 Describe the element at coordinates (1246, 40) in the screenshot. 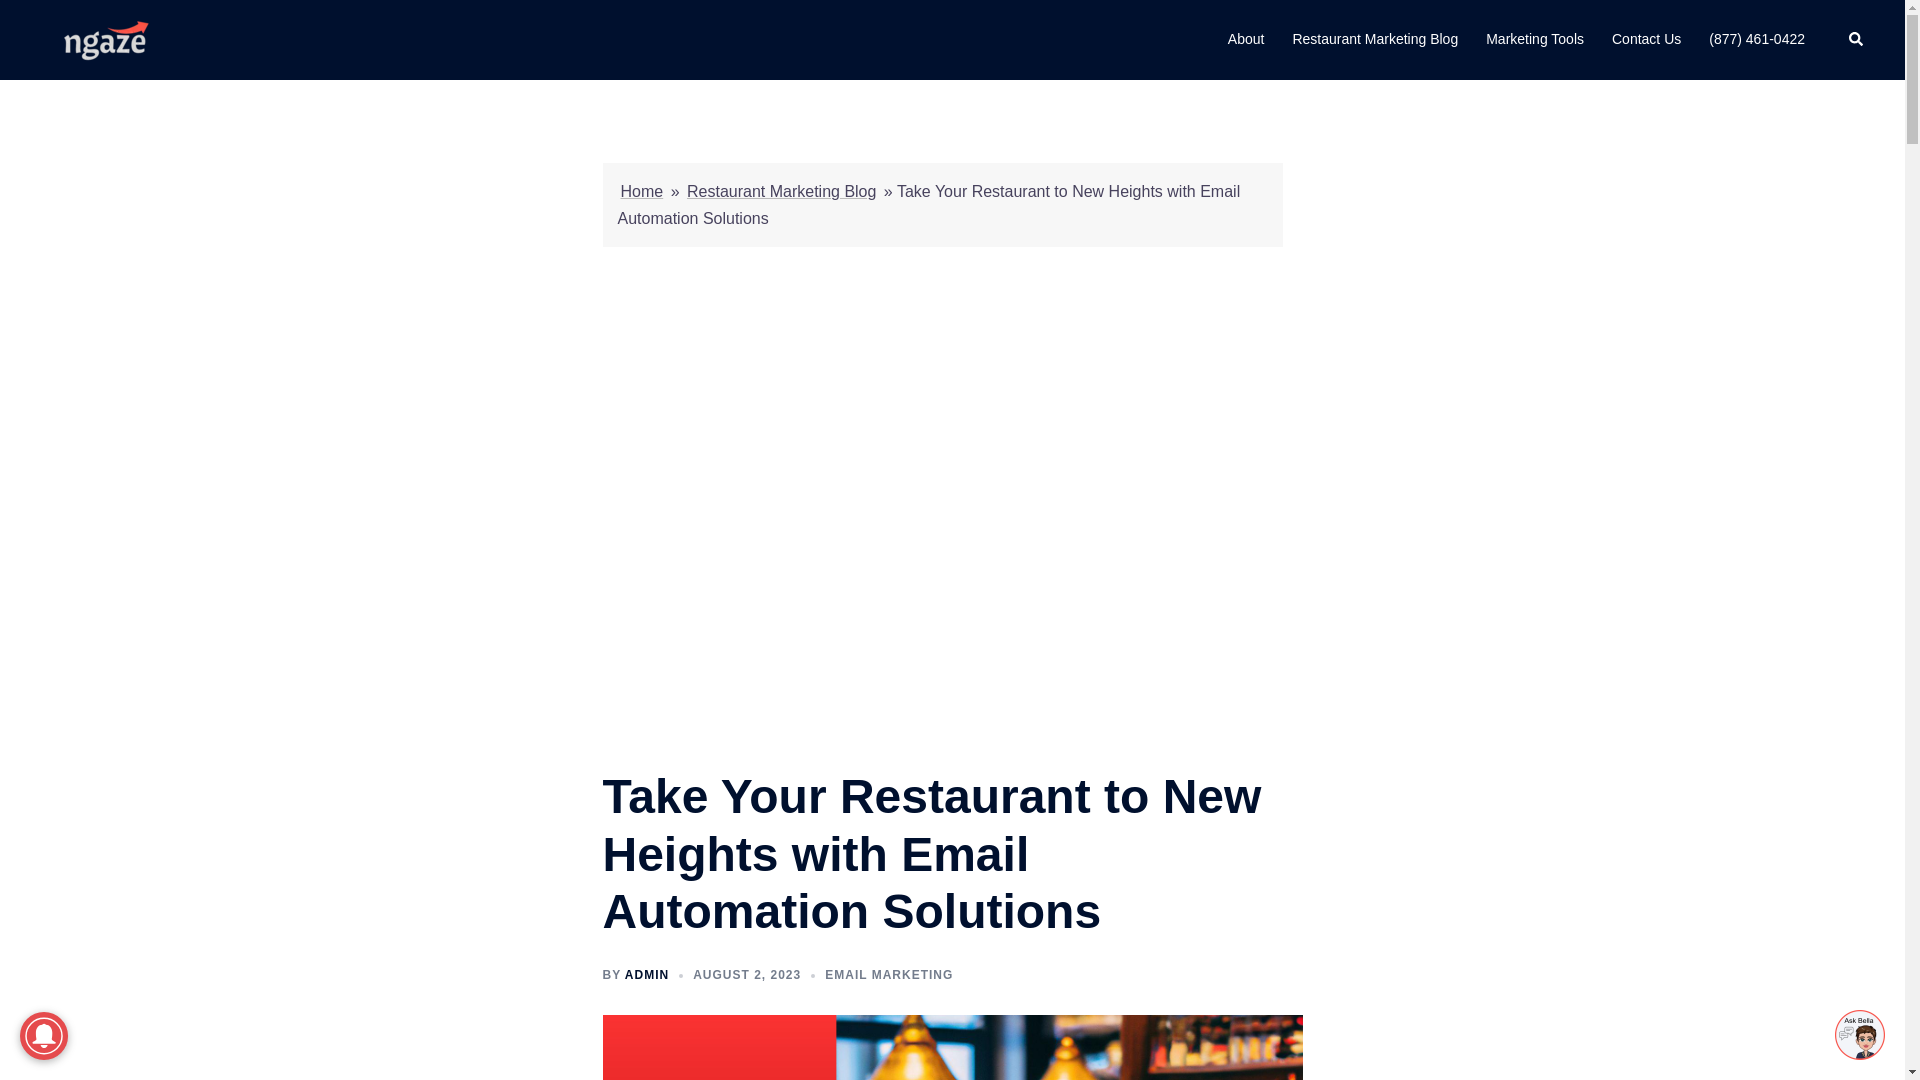

I see `About` at that location.